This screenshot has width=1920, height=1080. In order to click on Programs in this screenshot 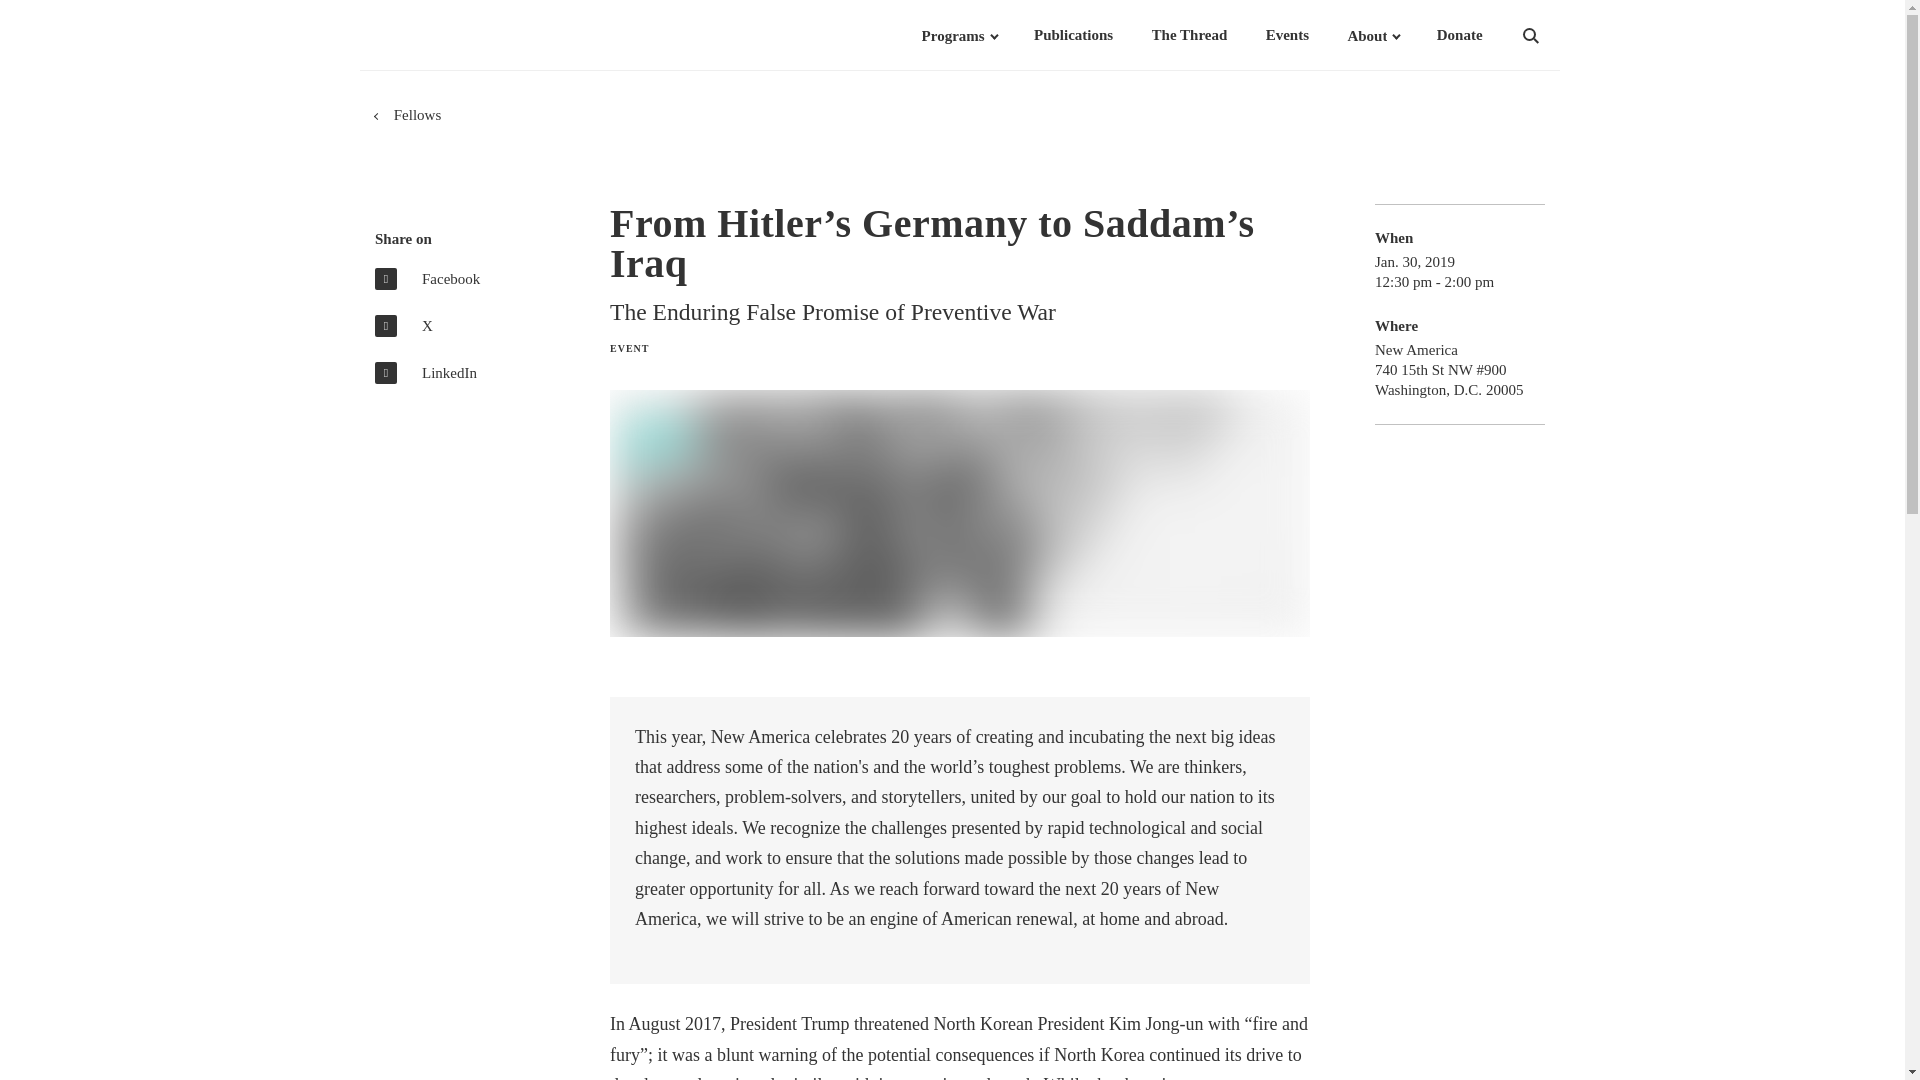, I will do `click(952, 35)`.